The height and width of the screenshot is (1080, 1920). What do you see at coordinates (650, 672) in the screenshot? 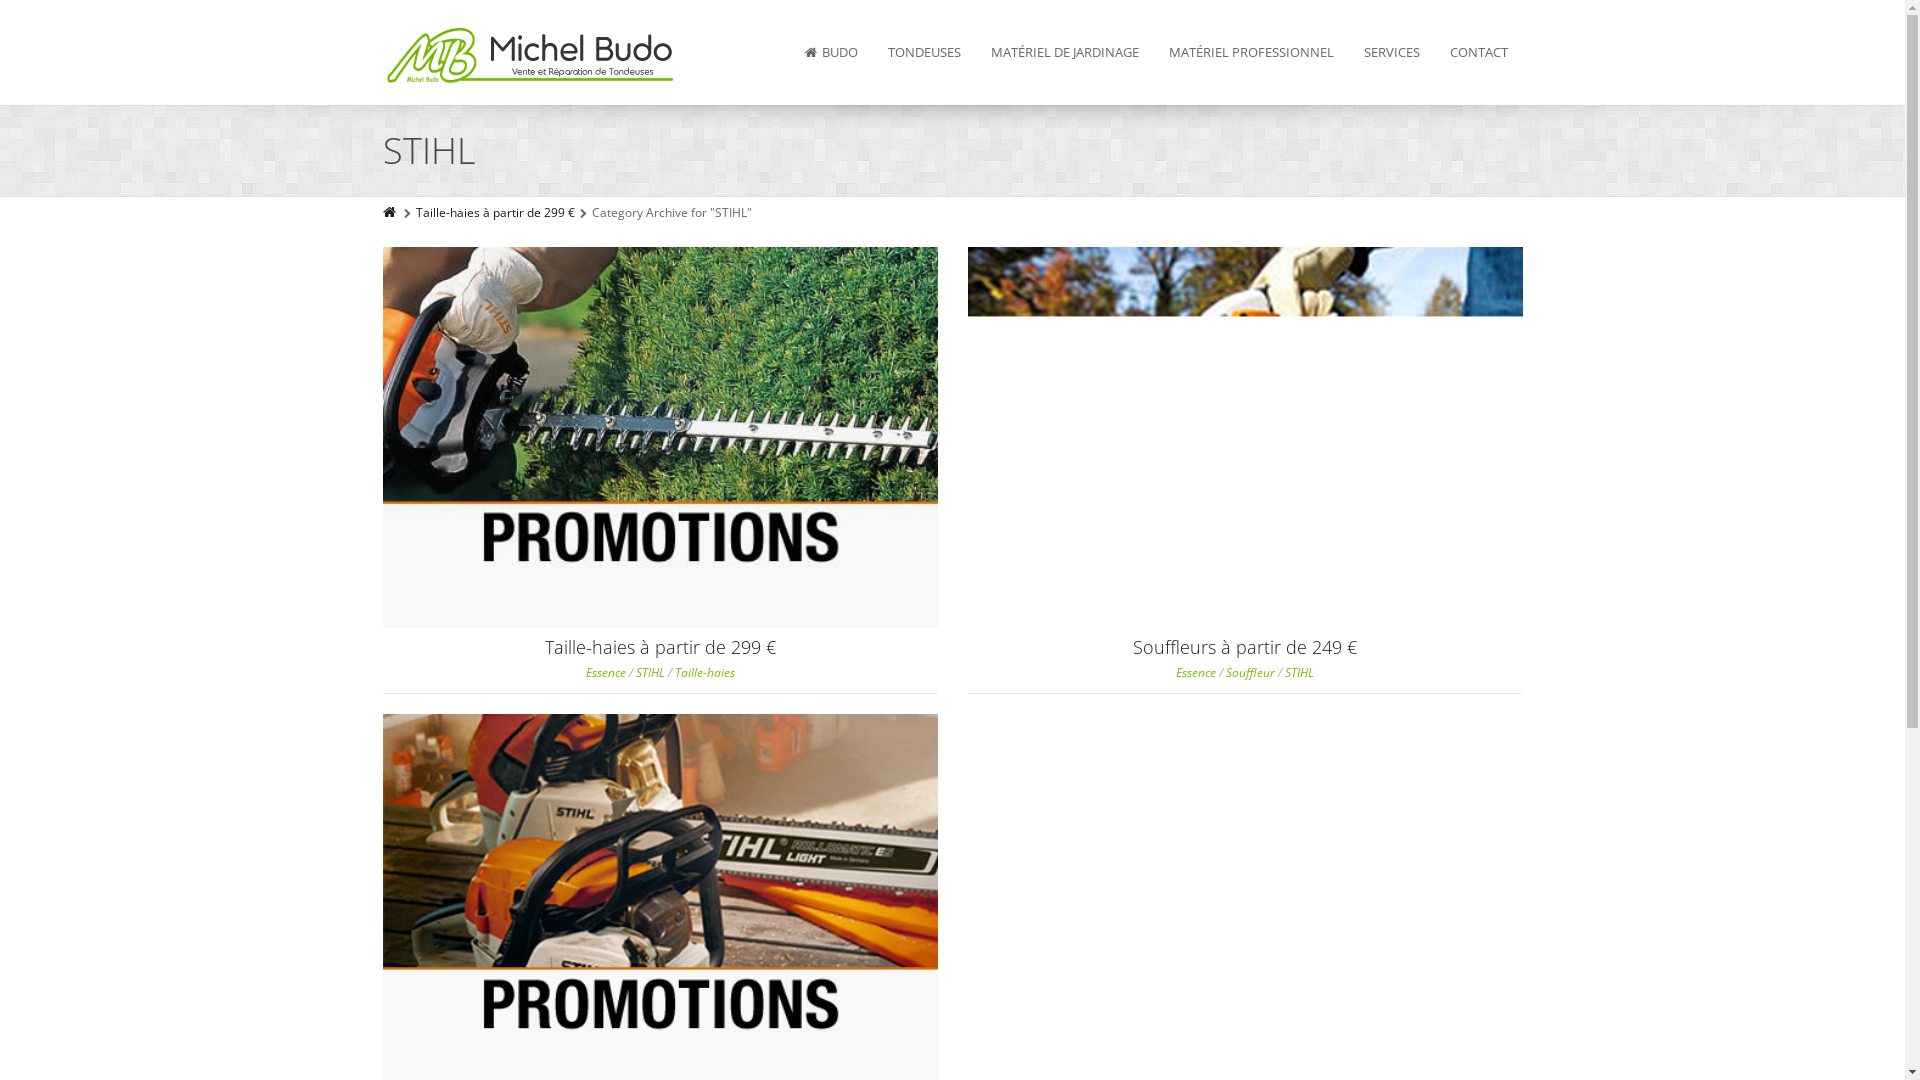
I see `STIHL` at bounding box center [650, 672].